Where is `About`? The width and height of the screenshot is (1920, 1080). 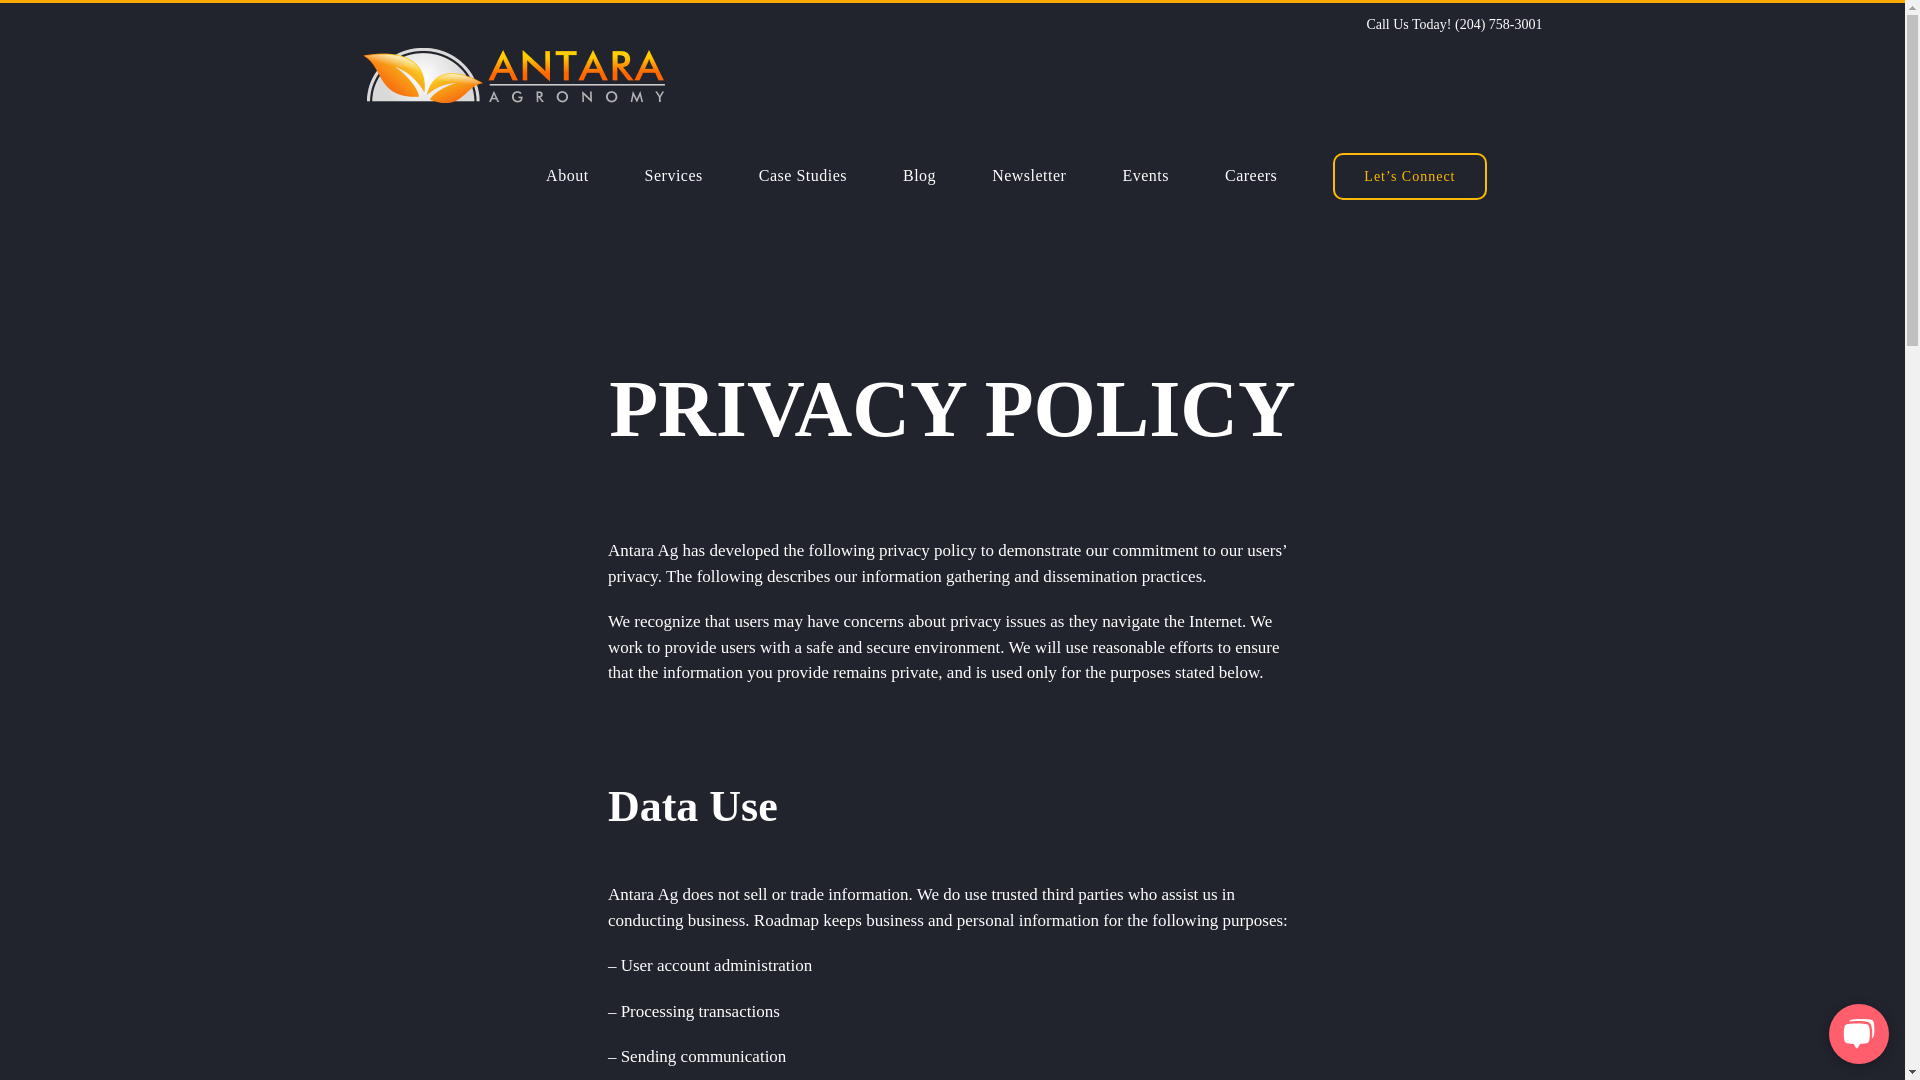
About is located at coordinates (568, 176).